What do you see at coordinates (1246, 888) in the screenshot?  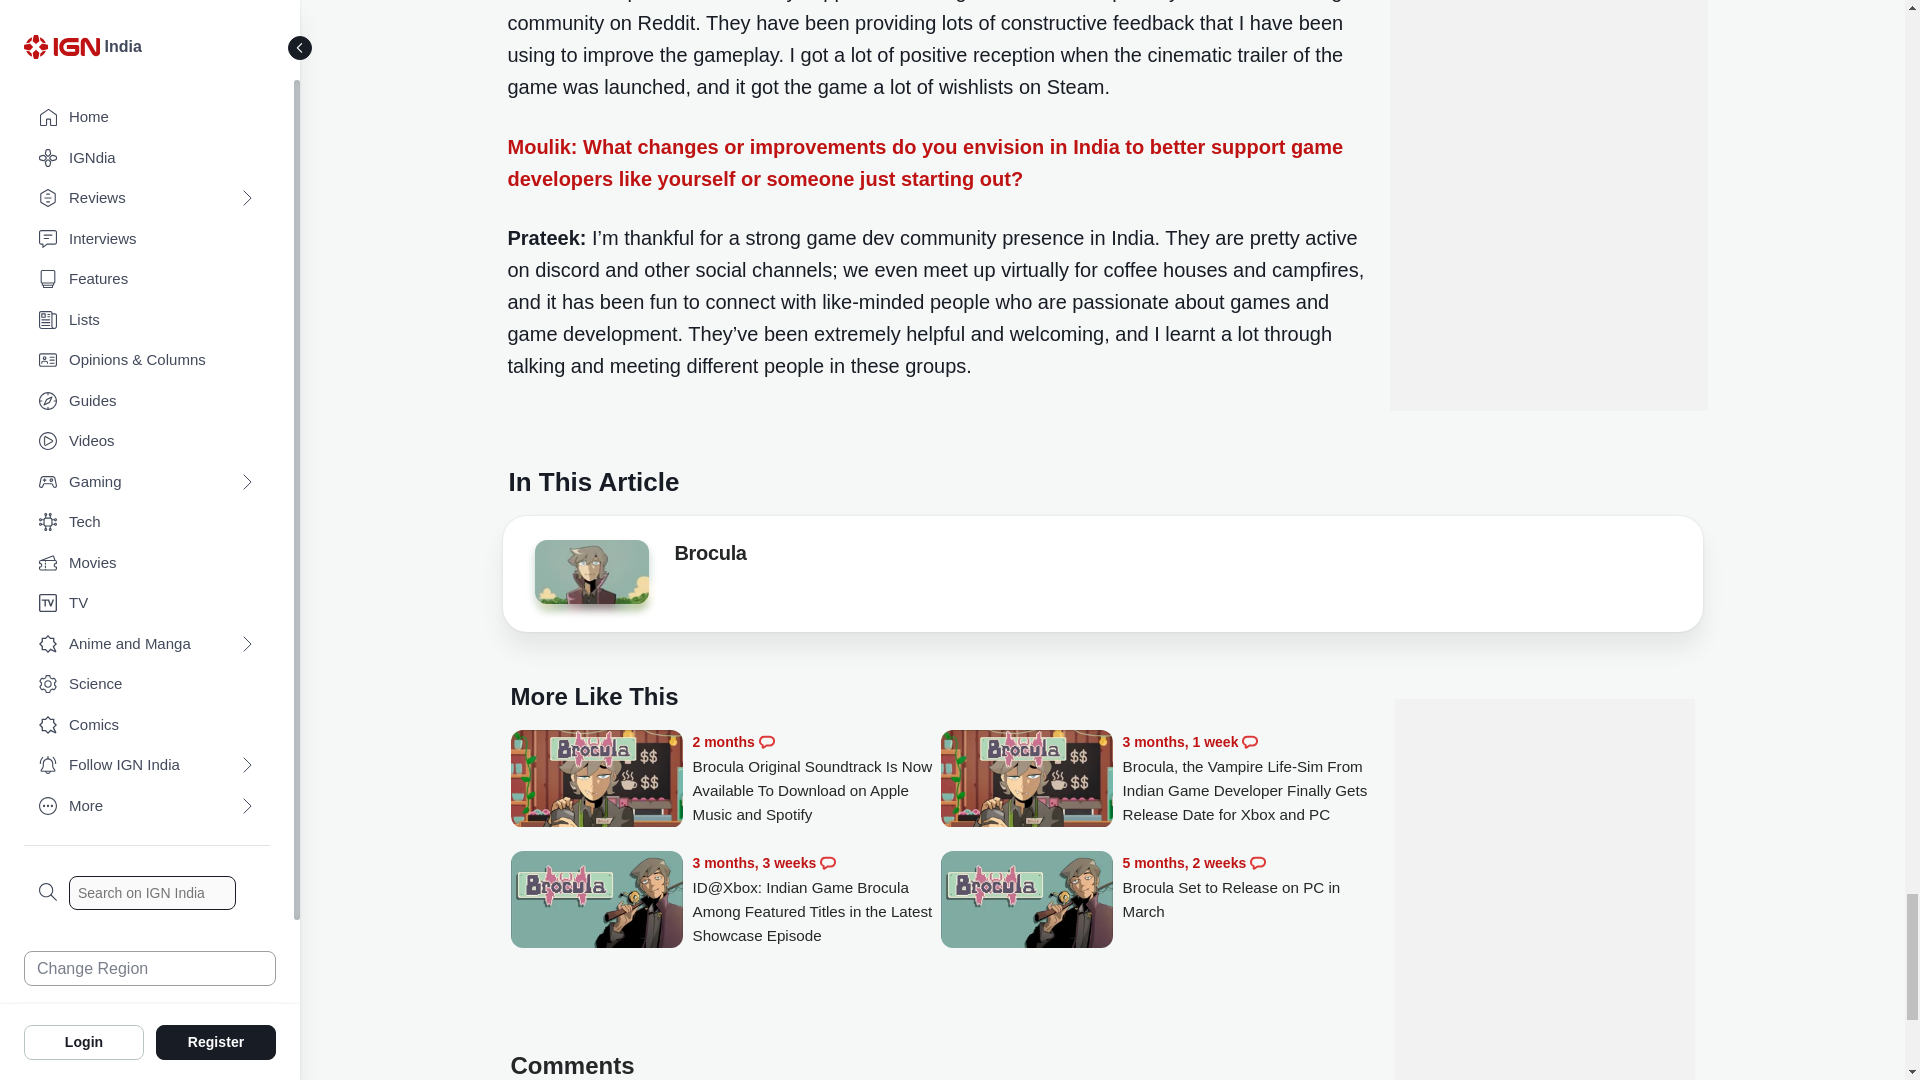 I see `Brocula Set to Release on PC in March` at bounding box center [1246, 888].